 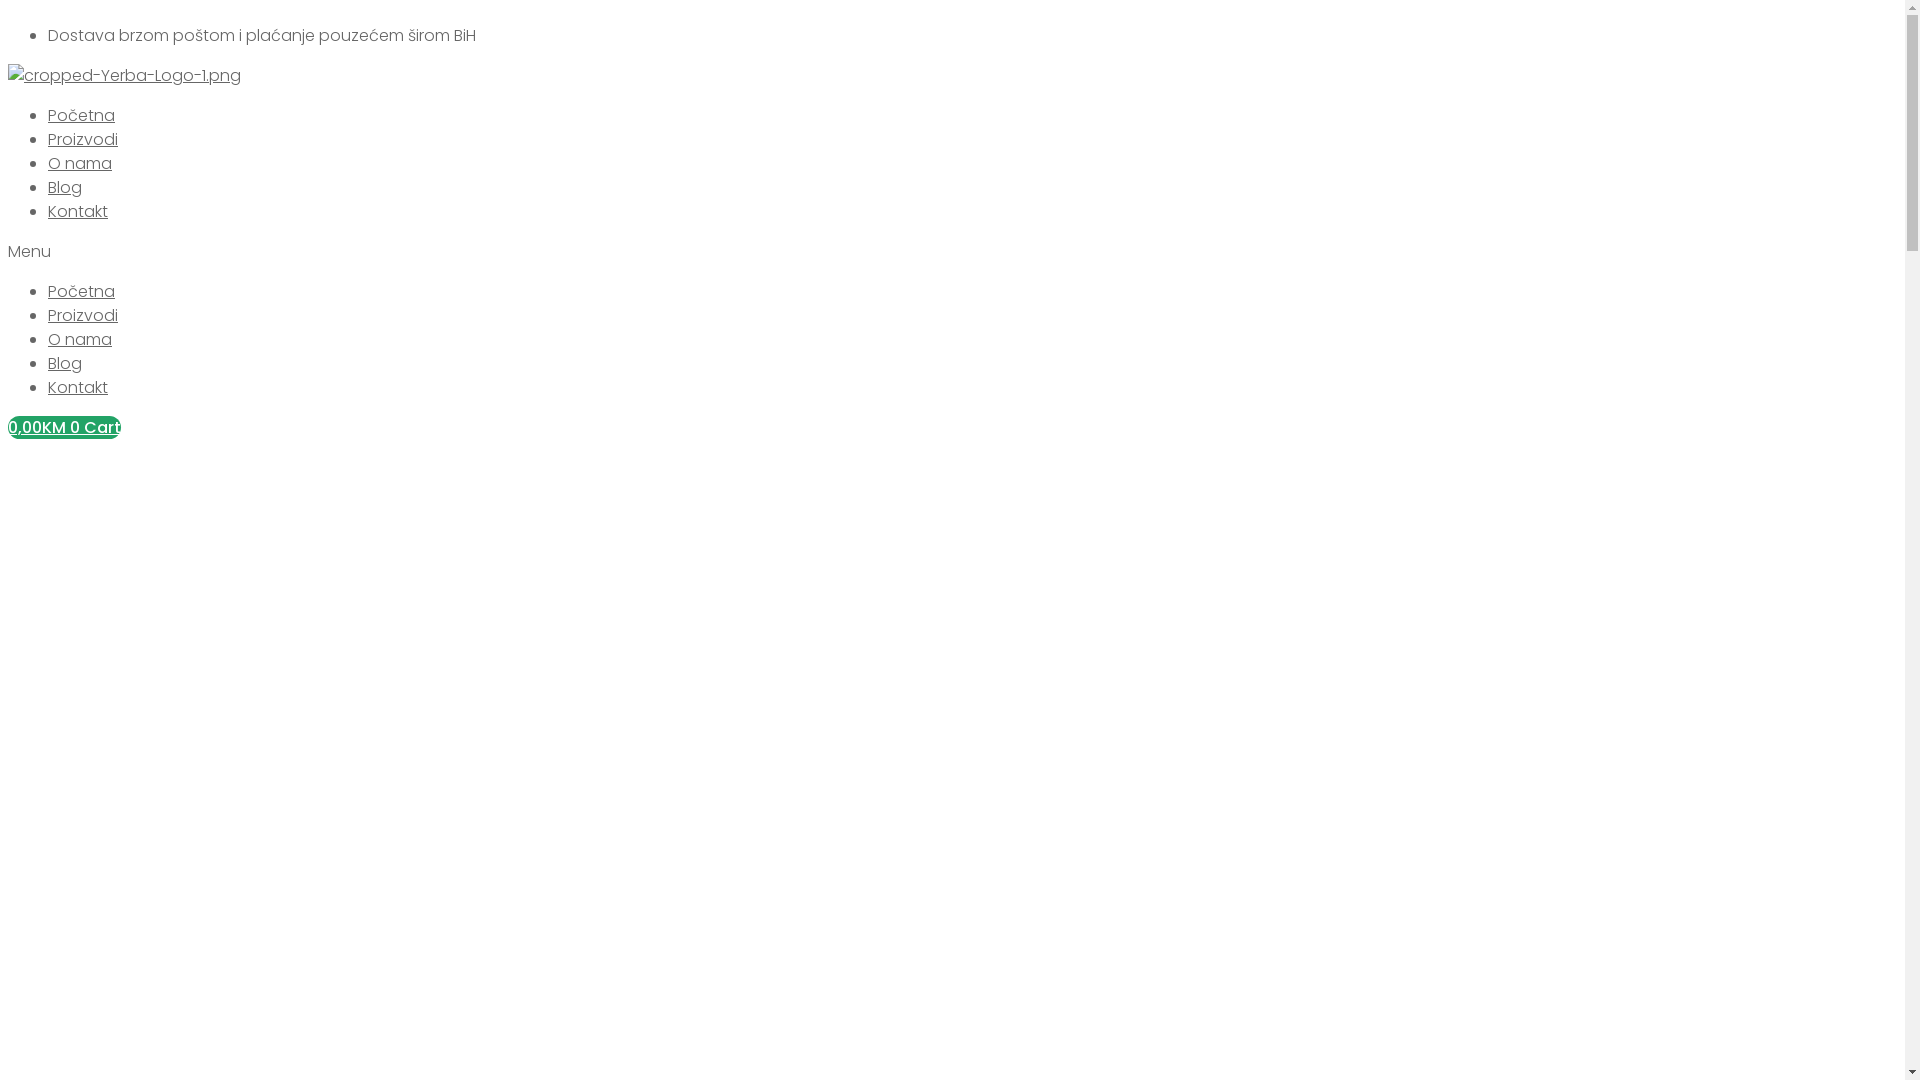 What do you see at coordinates (78, 388) in the screenshot?
I see `Kontakt` at bounding box center [78, 388].